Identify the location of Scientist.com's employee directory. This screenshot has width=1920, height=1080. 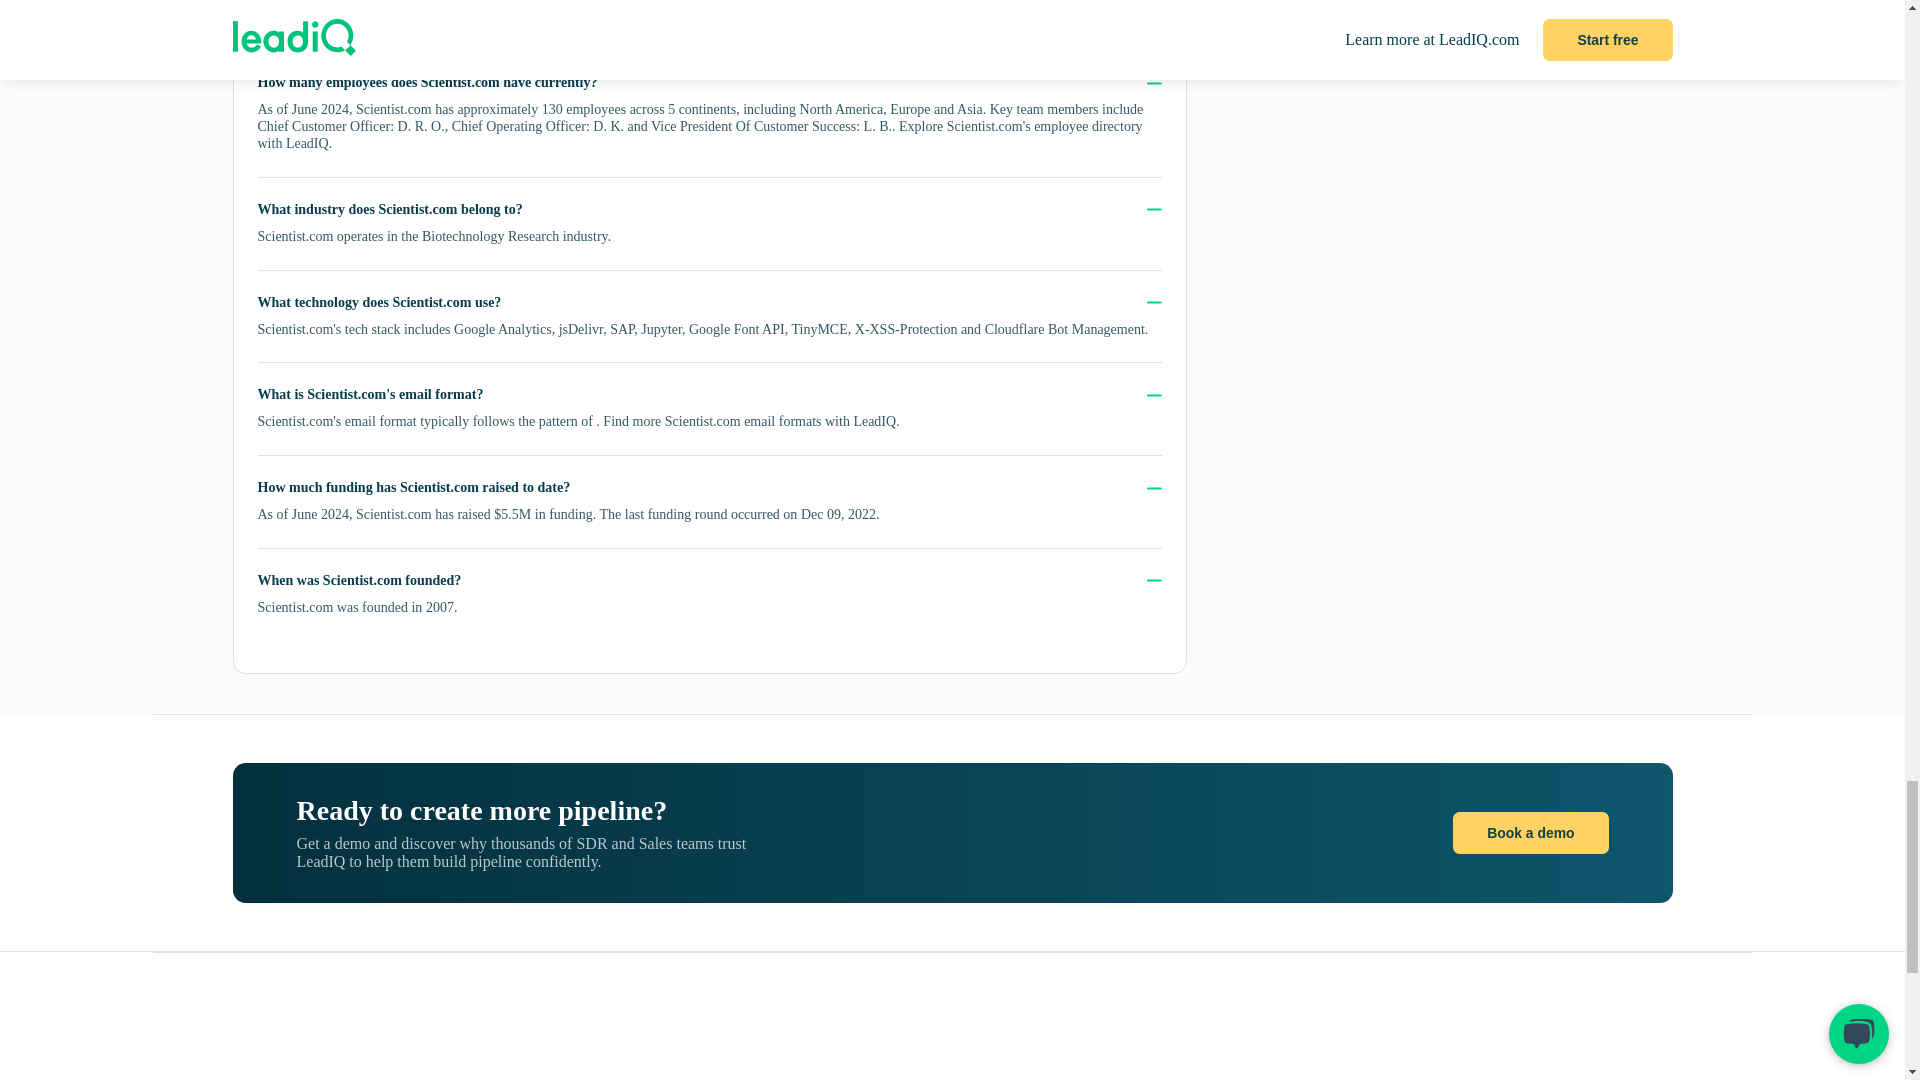
(1044, 126).